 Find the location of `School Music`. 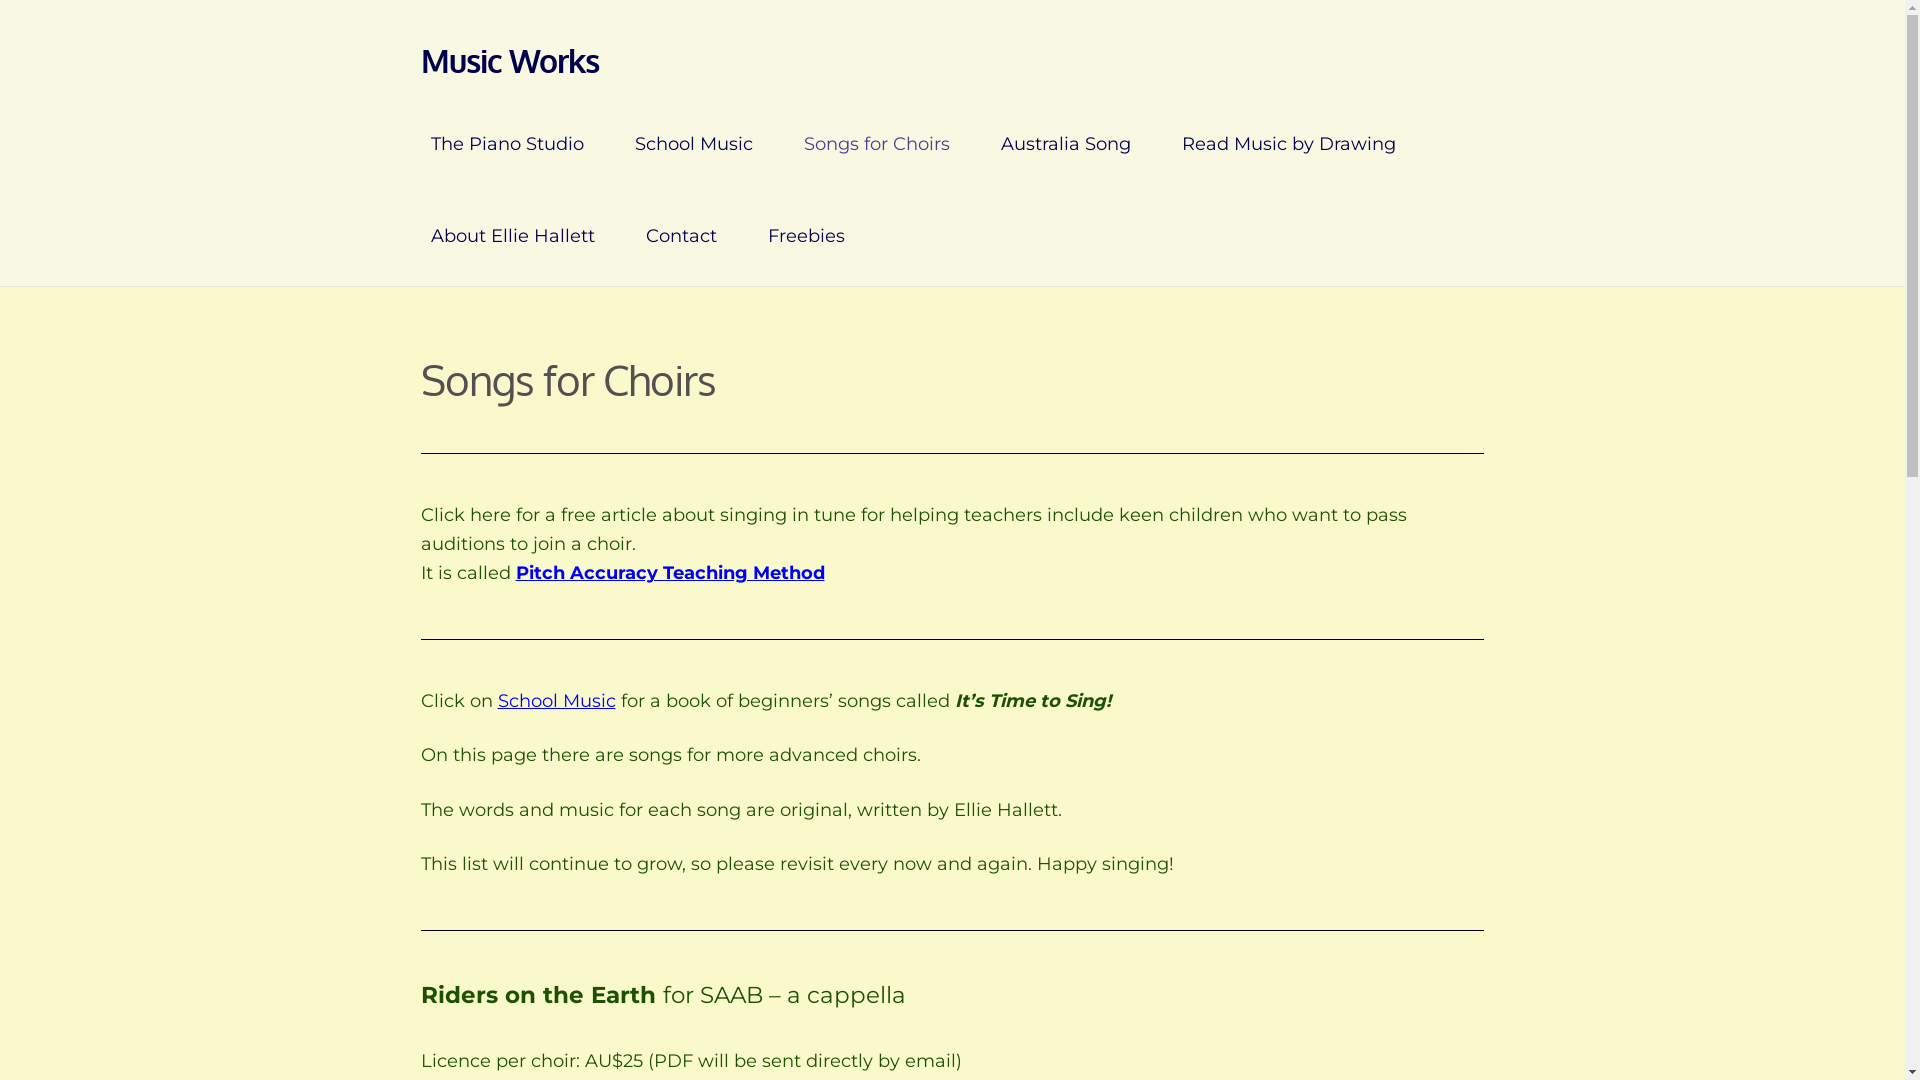

School Music is located at coordinates (694, 144).